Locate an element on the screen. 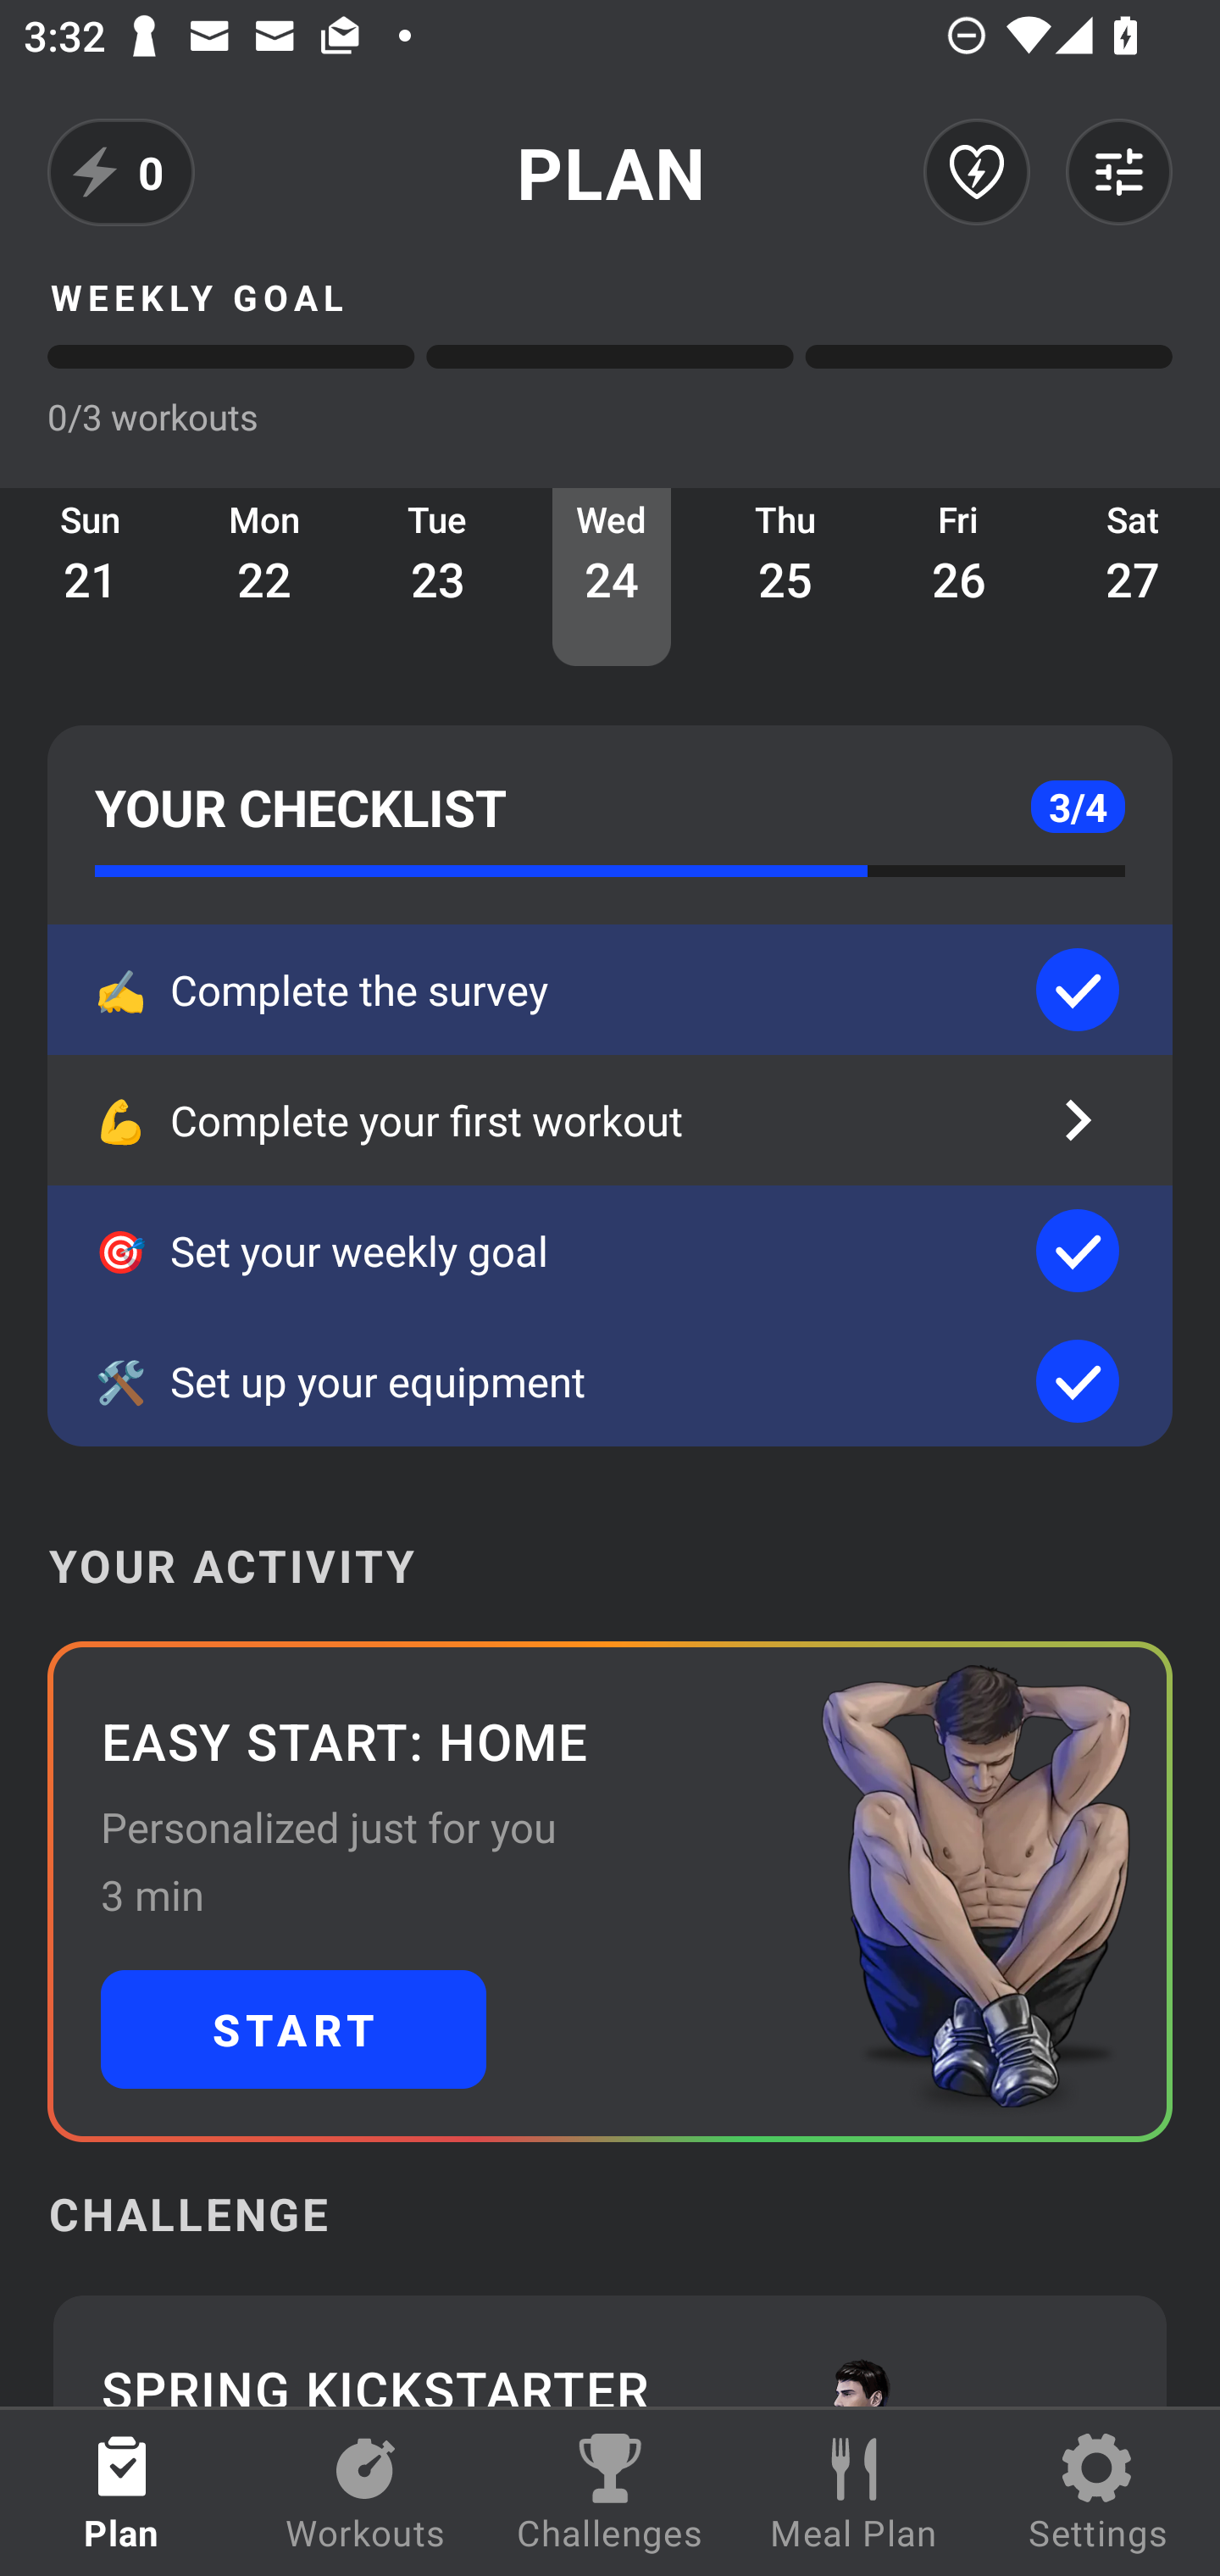 Image resolution: width=1220 pixels, height=2576 pixels. START is located at coordinates (293, 2029).